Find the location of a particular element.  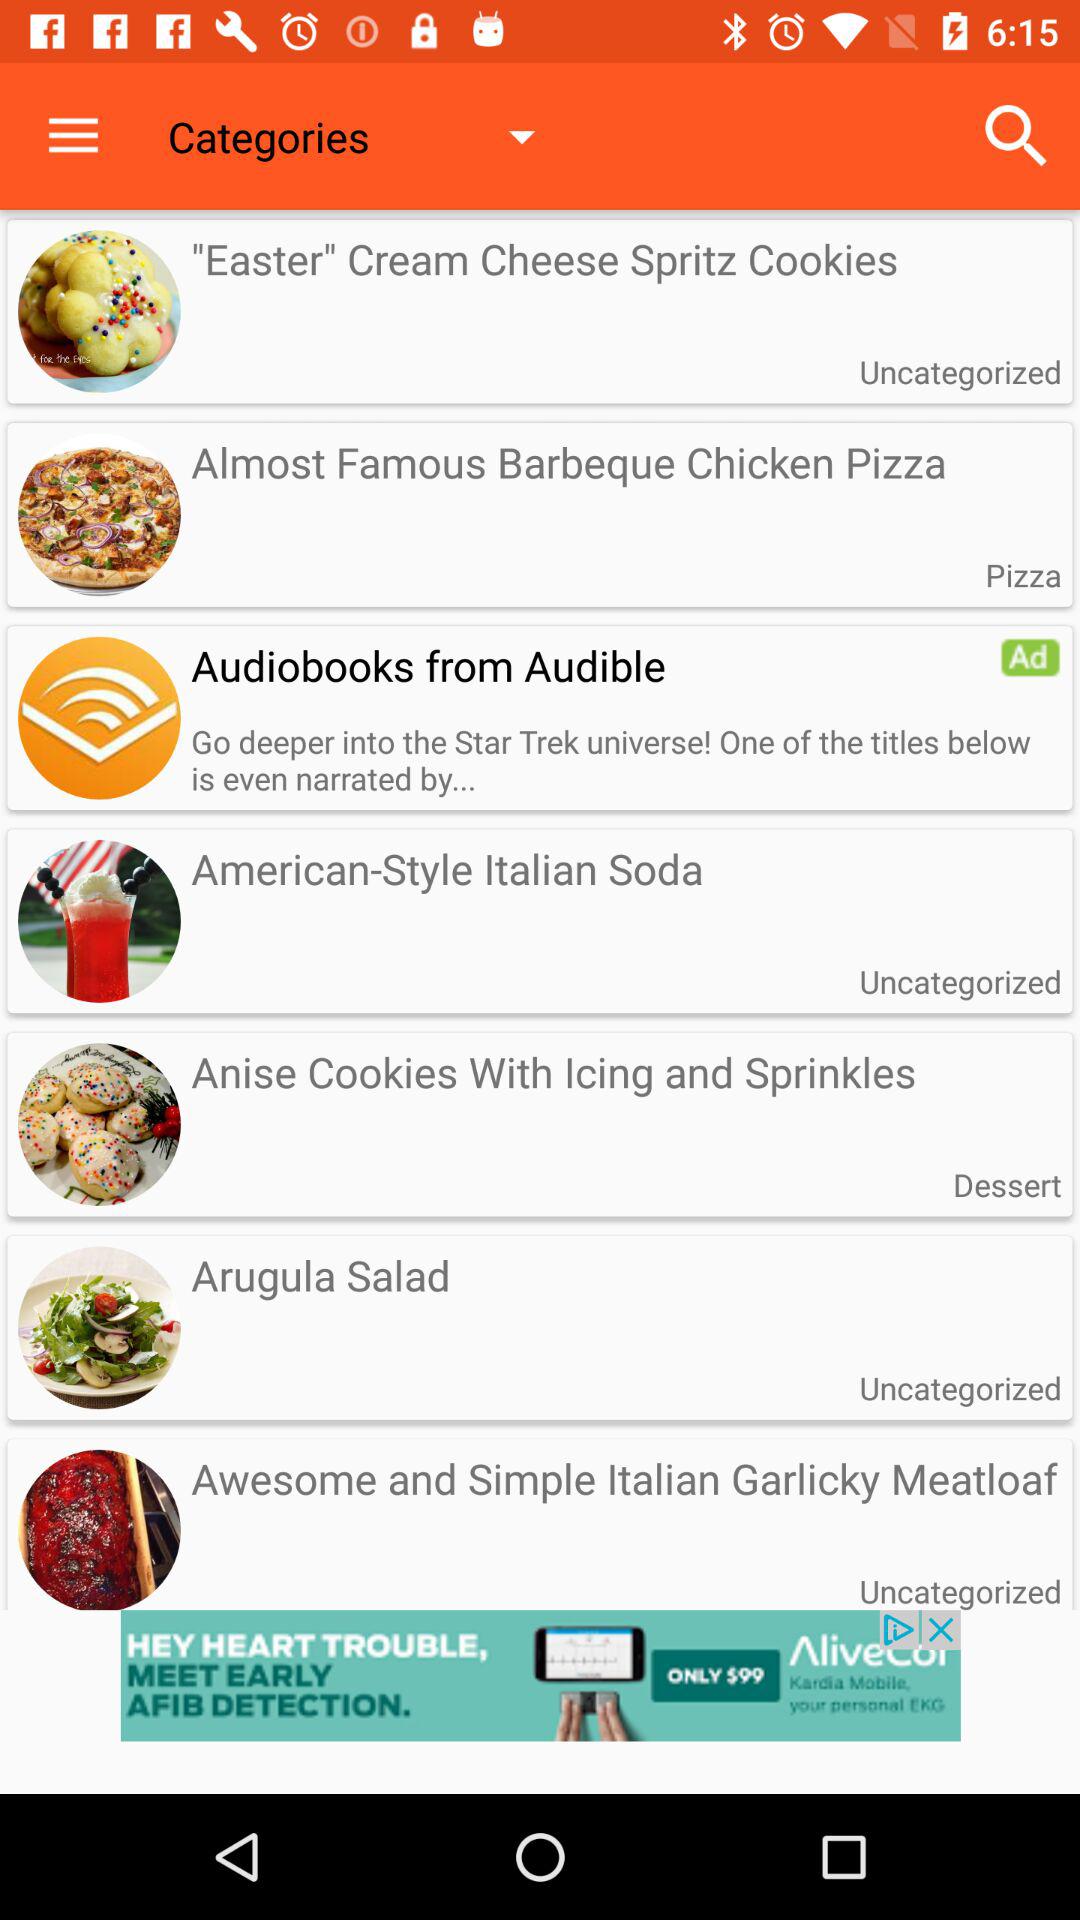

advertisement is located at coordinates (540, 1702).